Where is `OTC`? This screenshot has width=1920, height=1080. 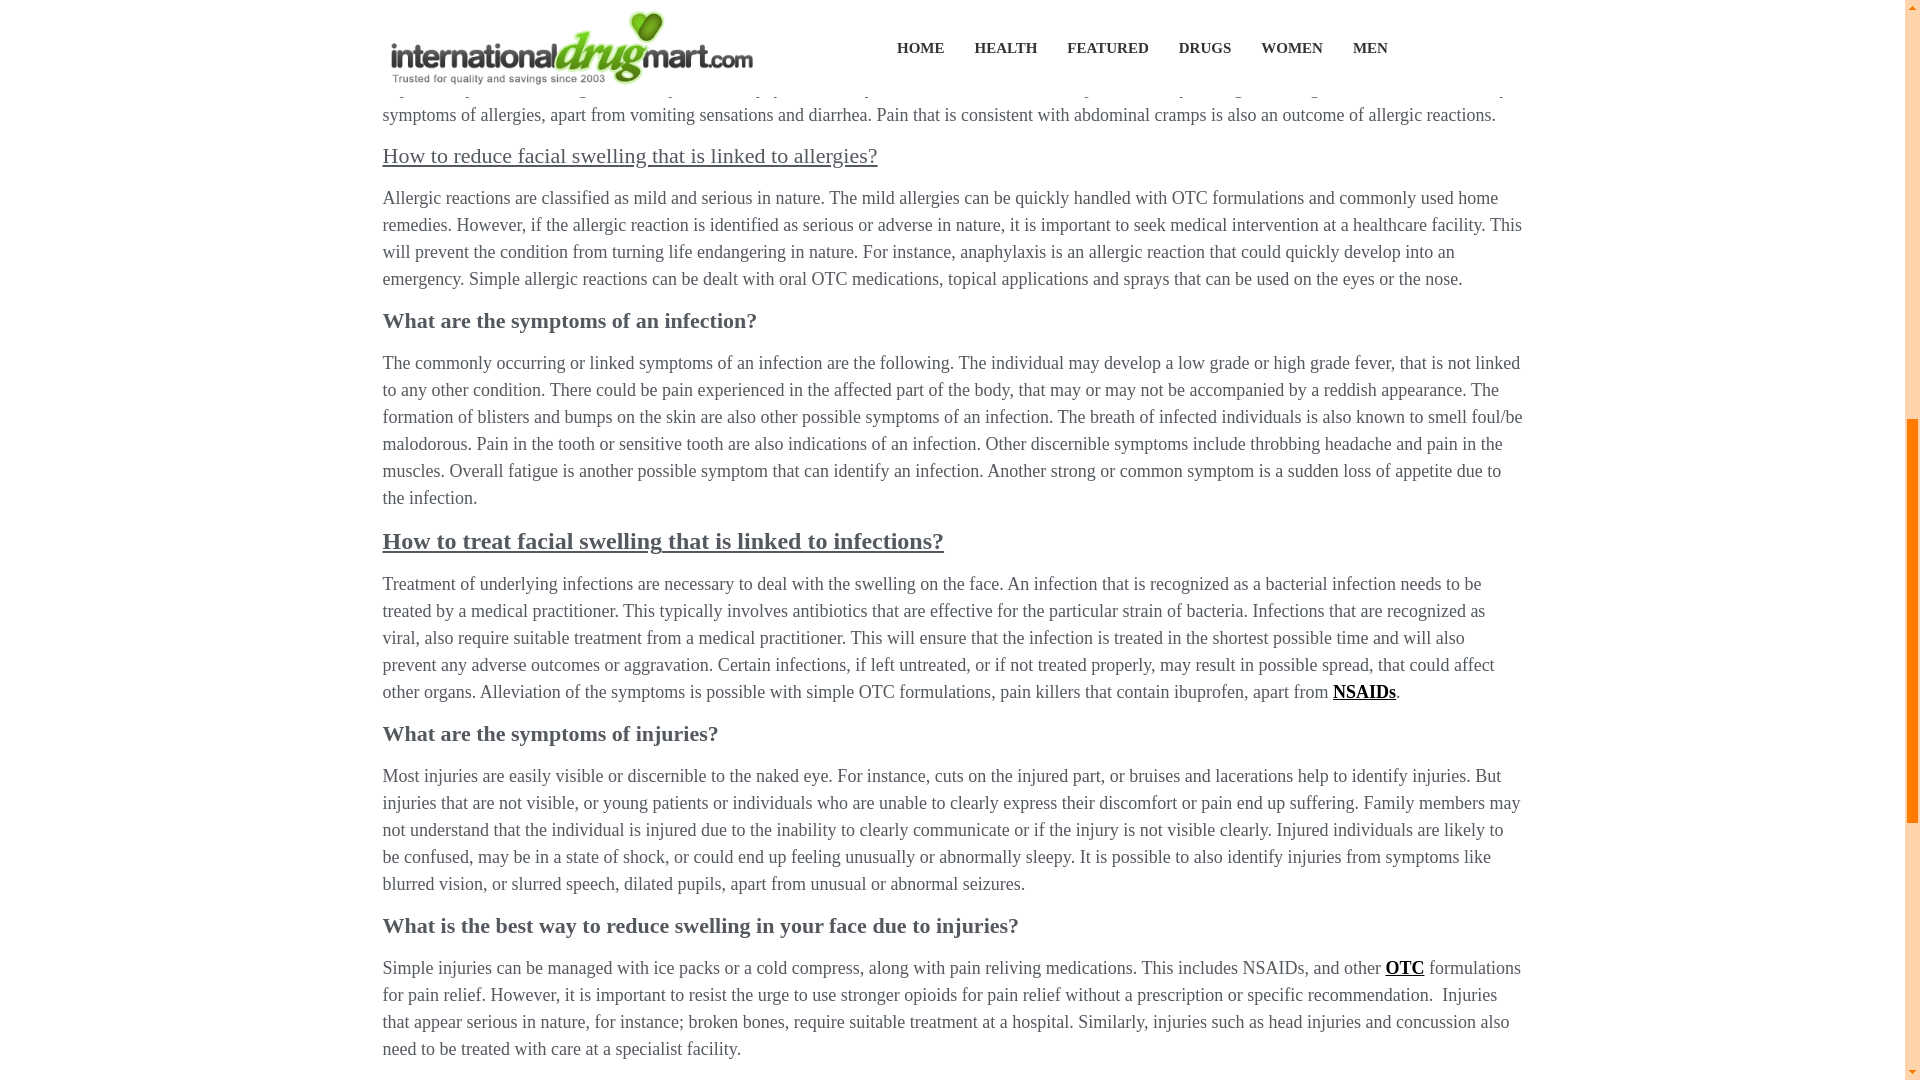
OTC is located at coordinates (1404, 968).